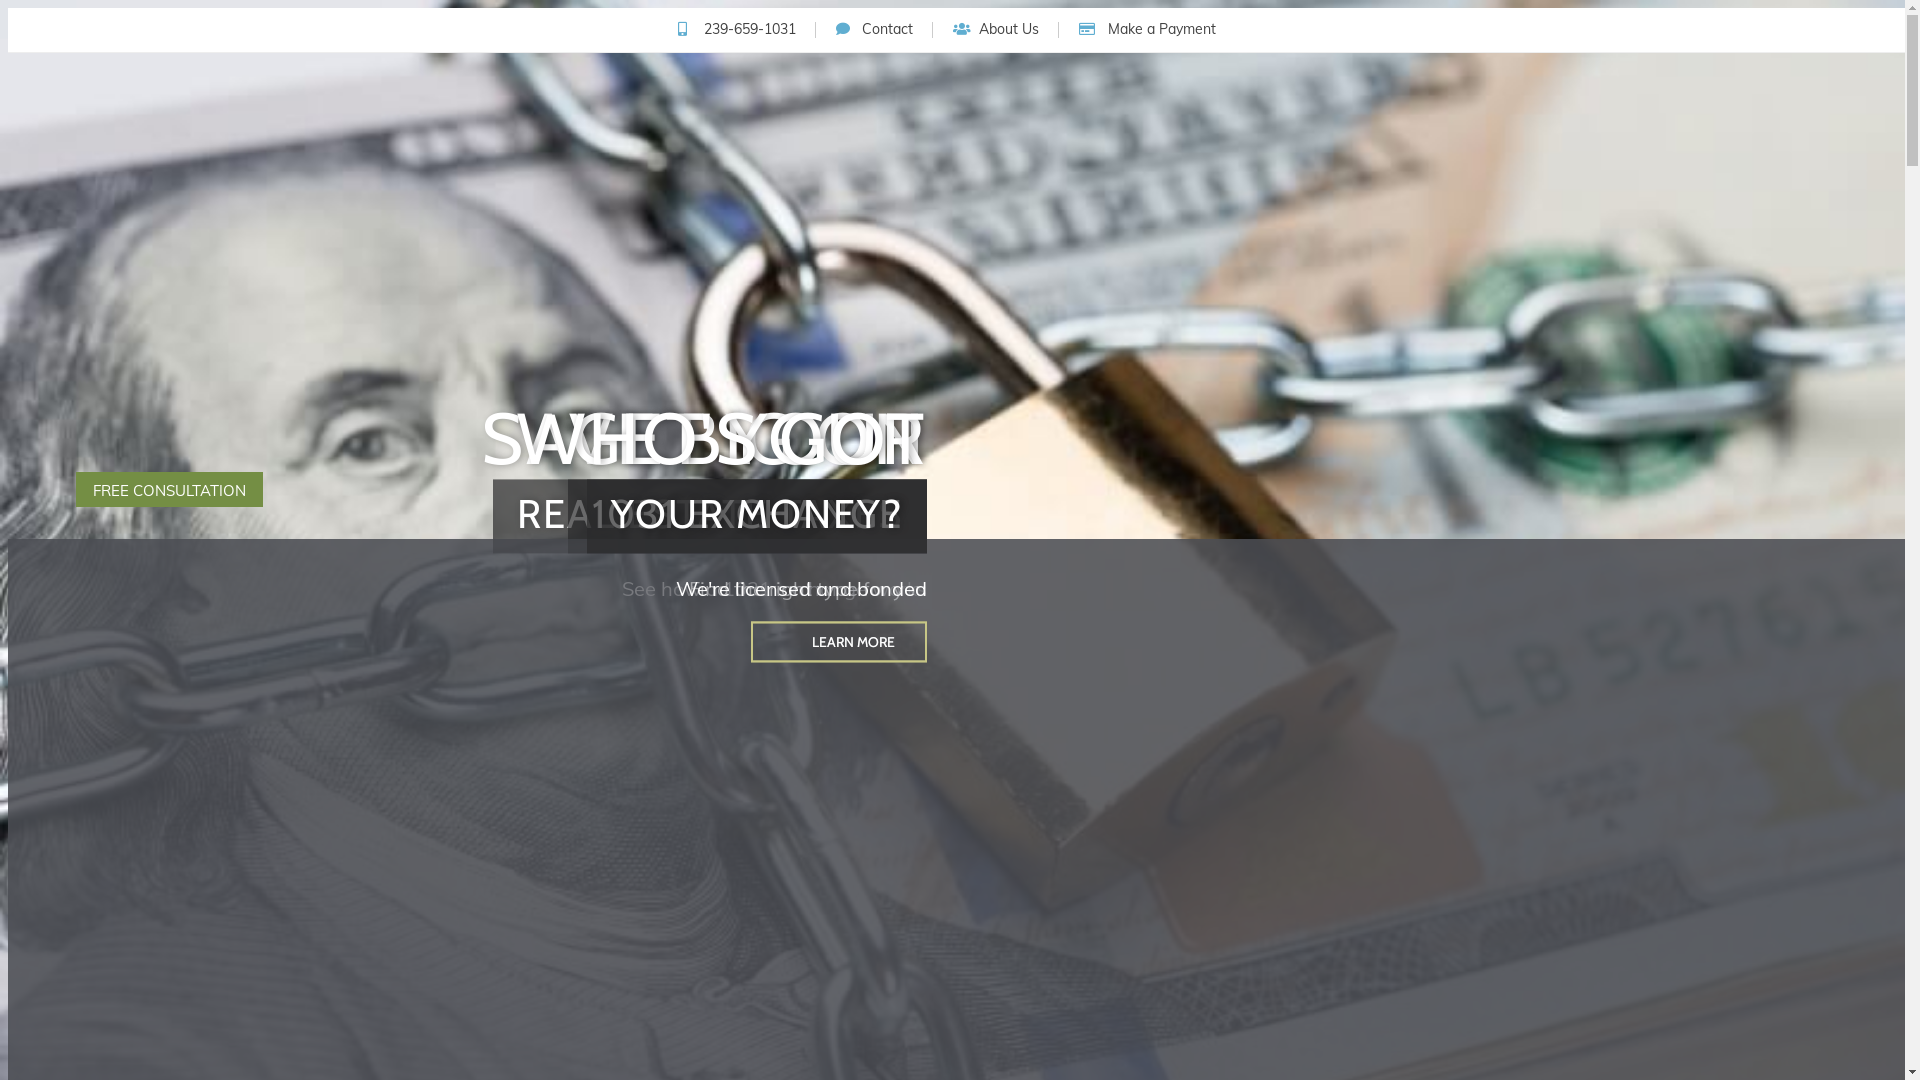 The image size is (1920, 1080). I want to click on Blog, so click(92, 464).